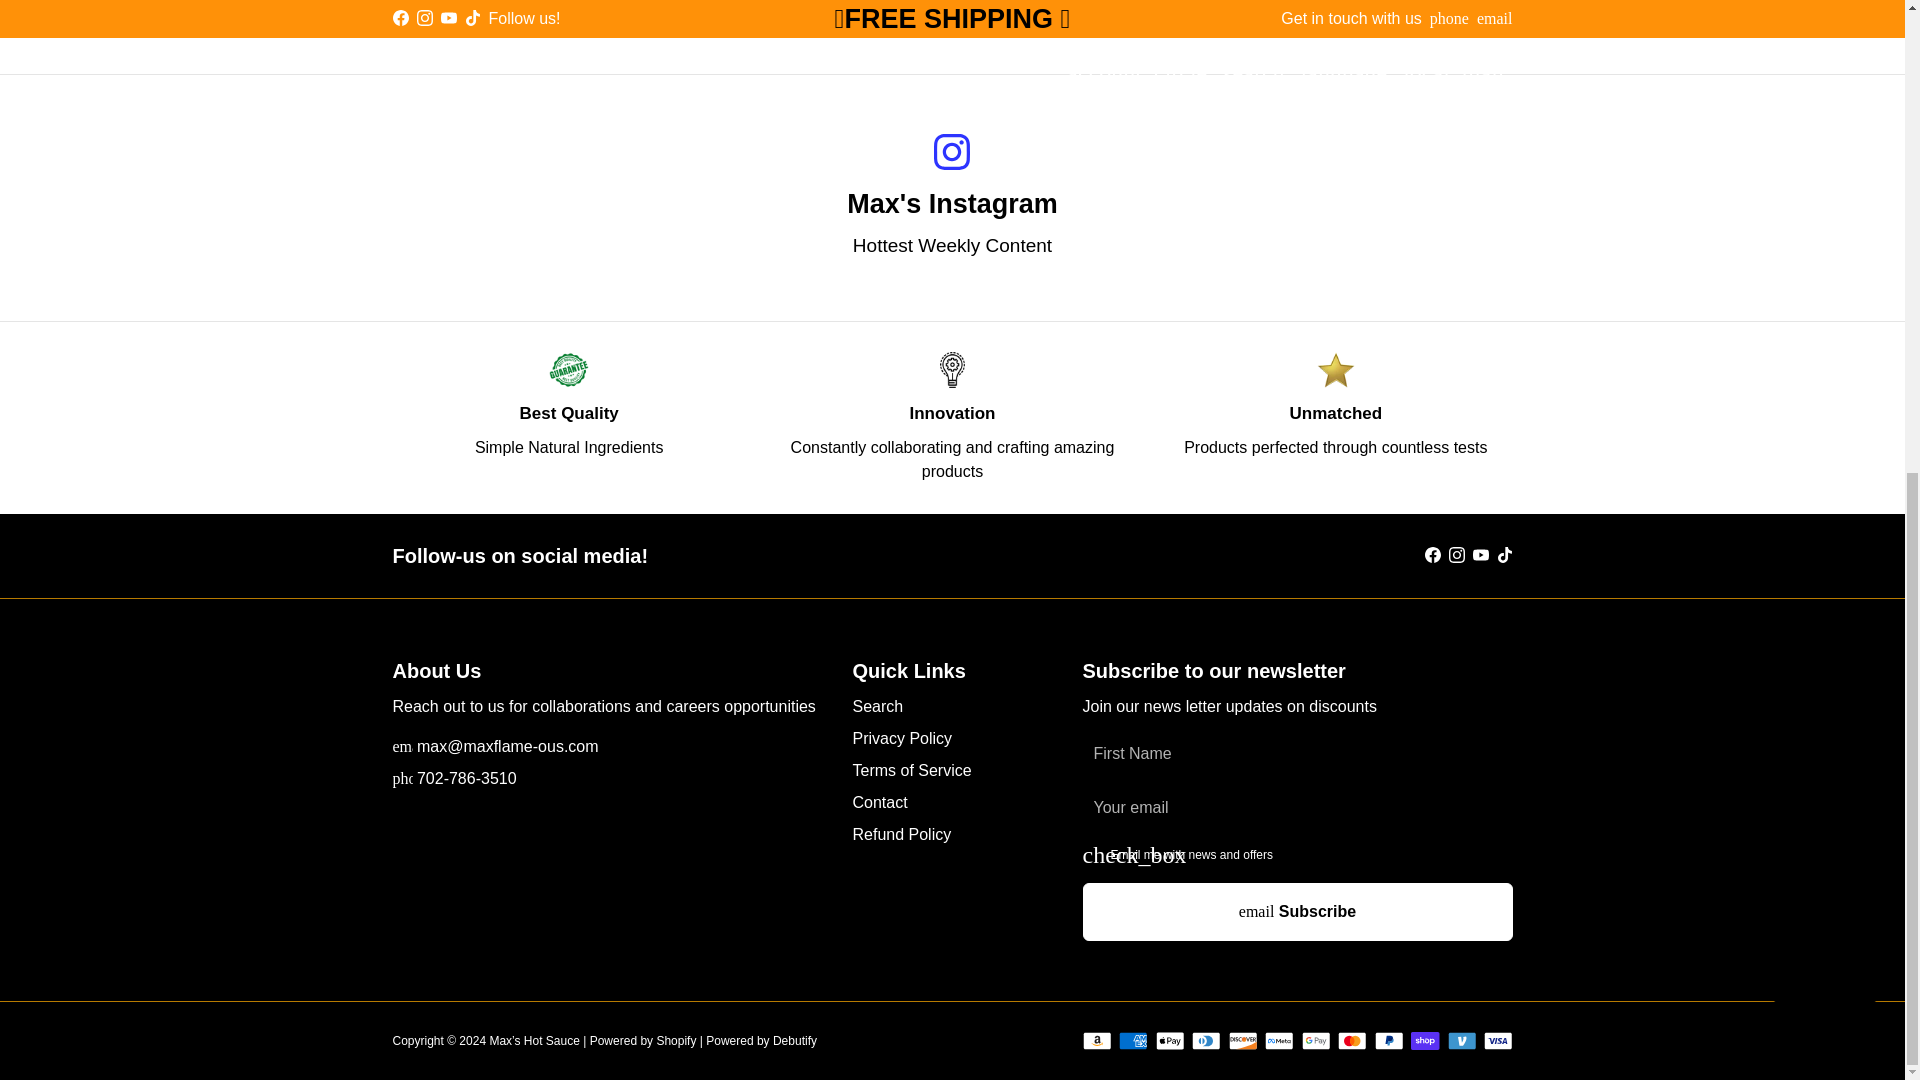 This screenshot has width=1920, height=1080. Describe the element at coordinates (1206, 1040) in the screenshot. I see `Diners Club` at that location.